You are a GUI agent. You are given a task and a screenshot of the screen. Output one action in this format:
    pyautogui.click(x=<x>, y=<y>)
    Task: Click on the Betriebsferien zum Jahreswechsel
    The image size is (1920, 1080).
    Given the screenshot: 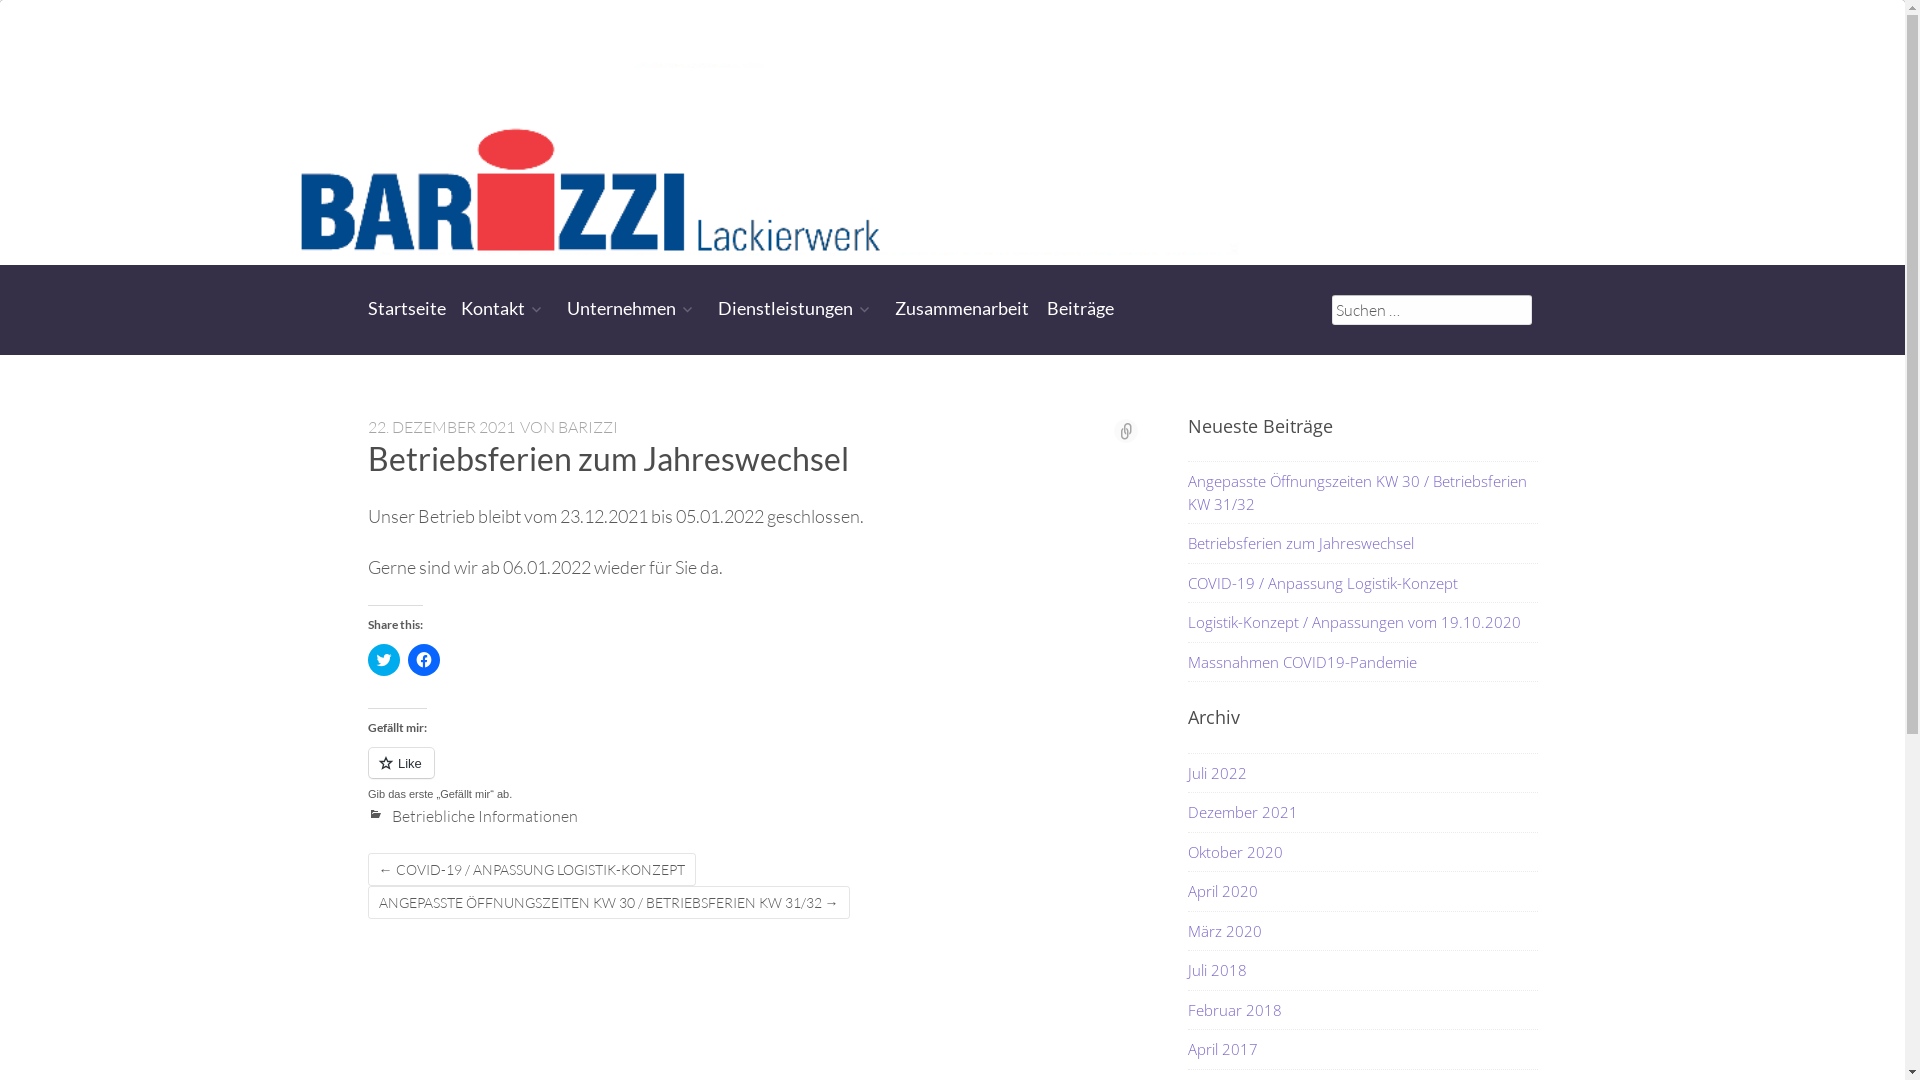 What is the action you would take?
    pyautogui.click(x=1363, y=544)
    